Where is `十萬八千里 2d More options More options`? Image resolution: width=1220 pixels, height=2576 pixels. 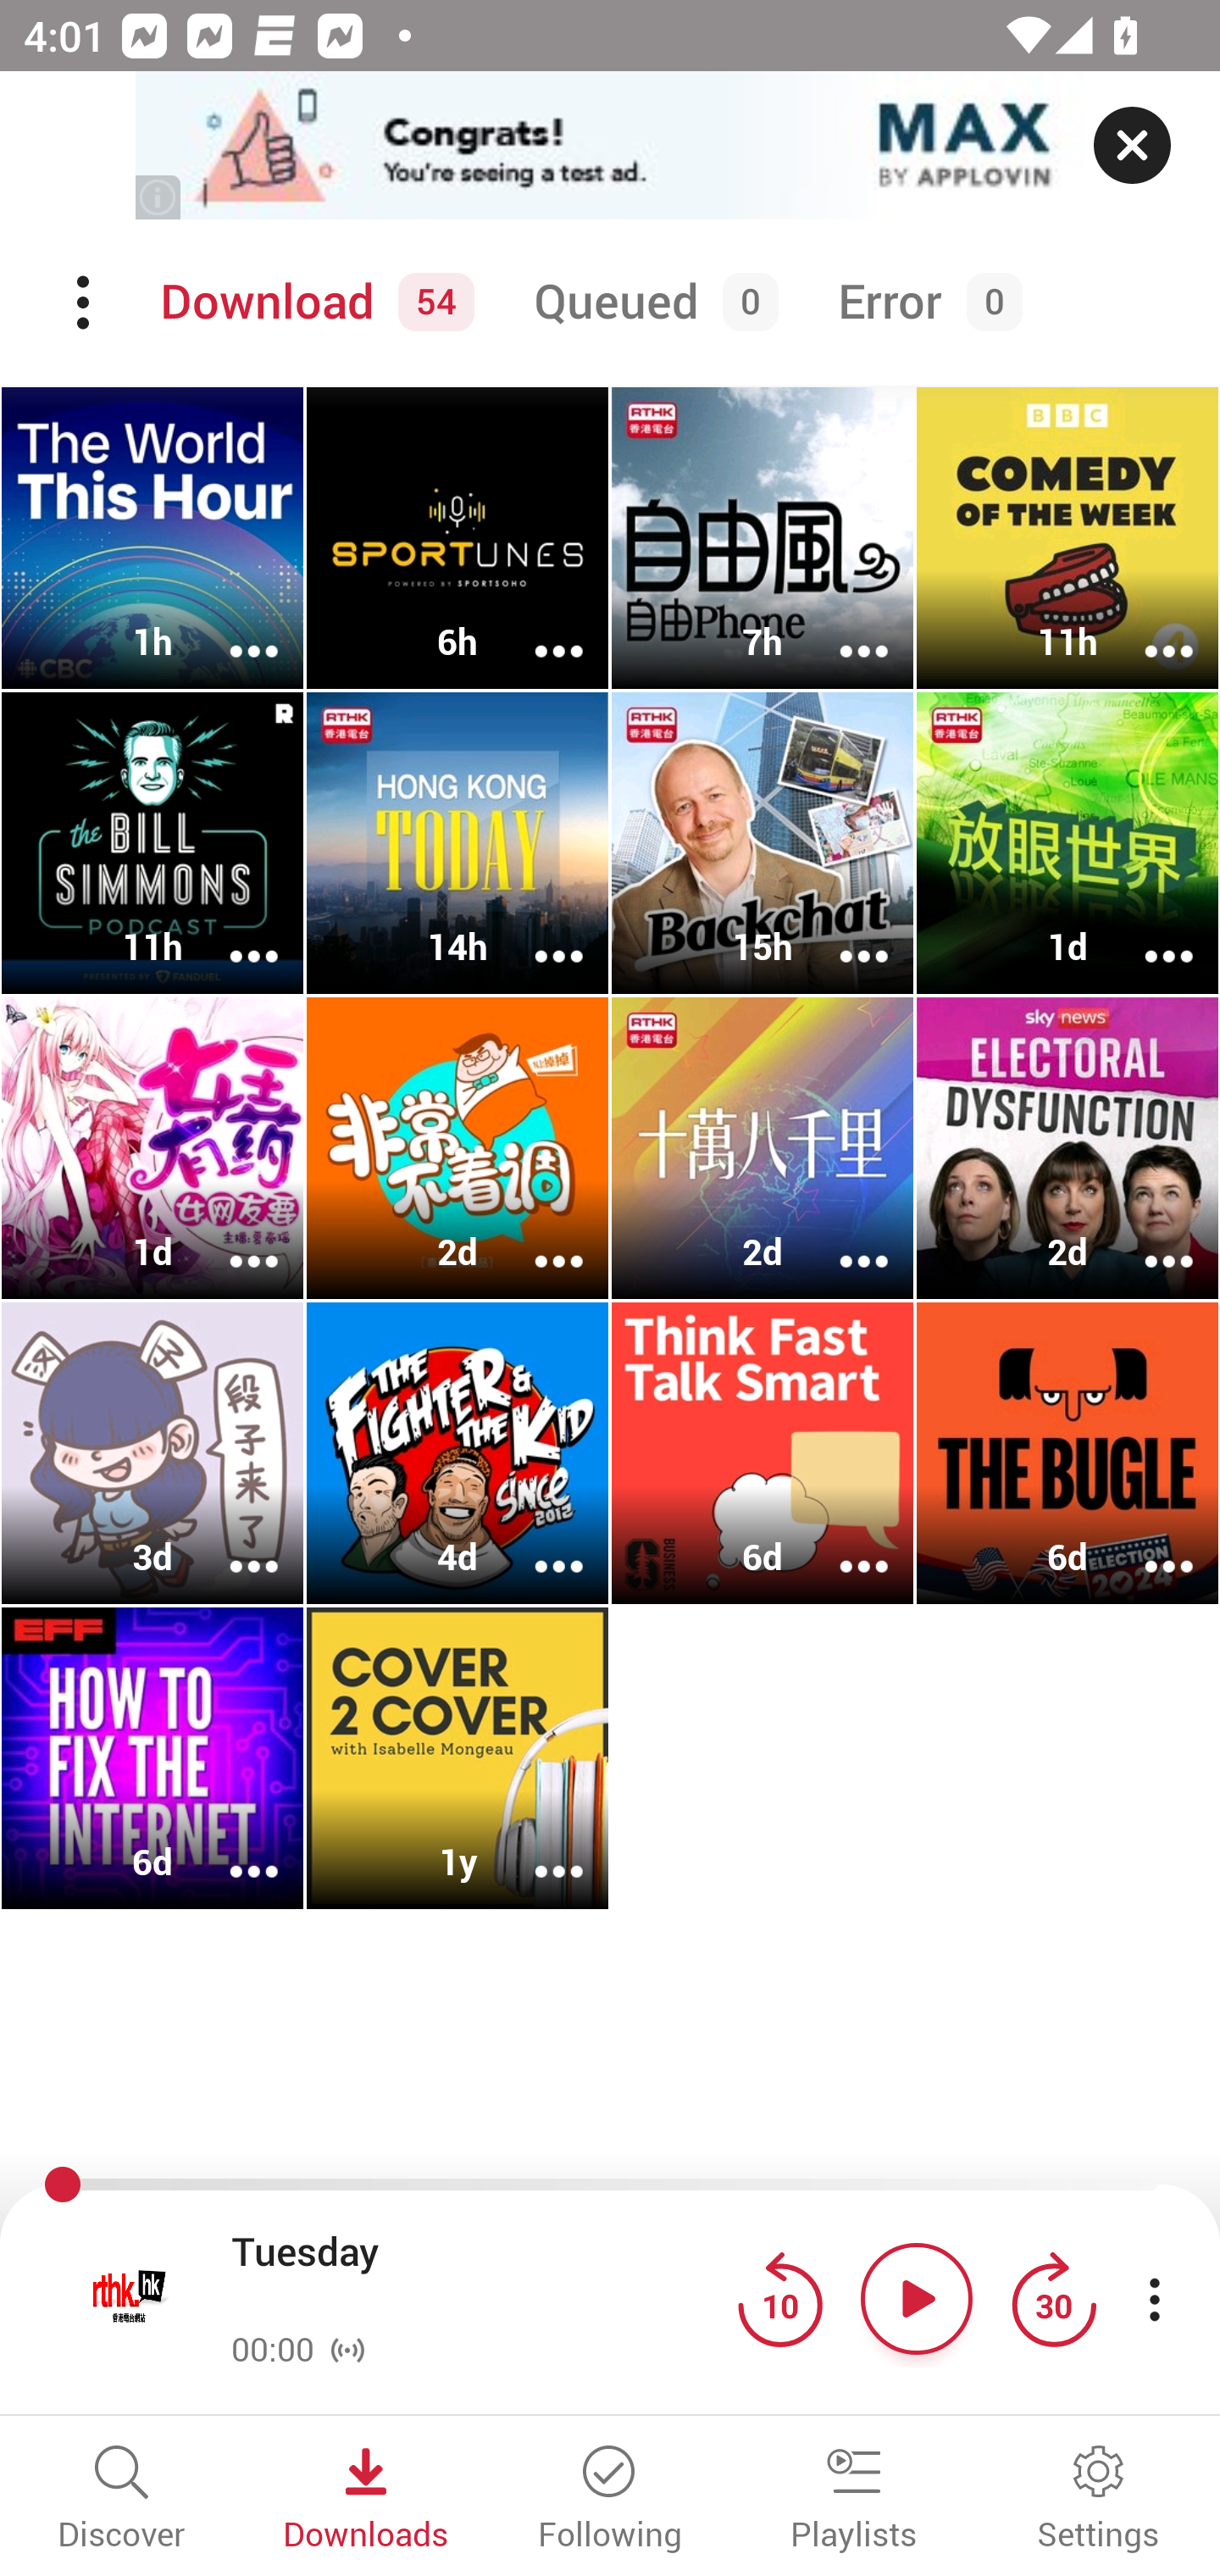
十萬八千里 2d More options More options is located at coordinates (762, 1149).